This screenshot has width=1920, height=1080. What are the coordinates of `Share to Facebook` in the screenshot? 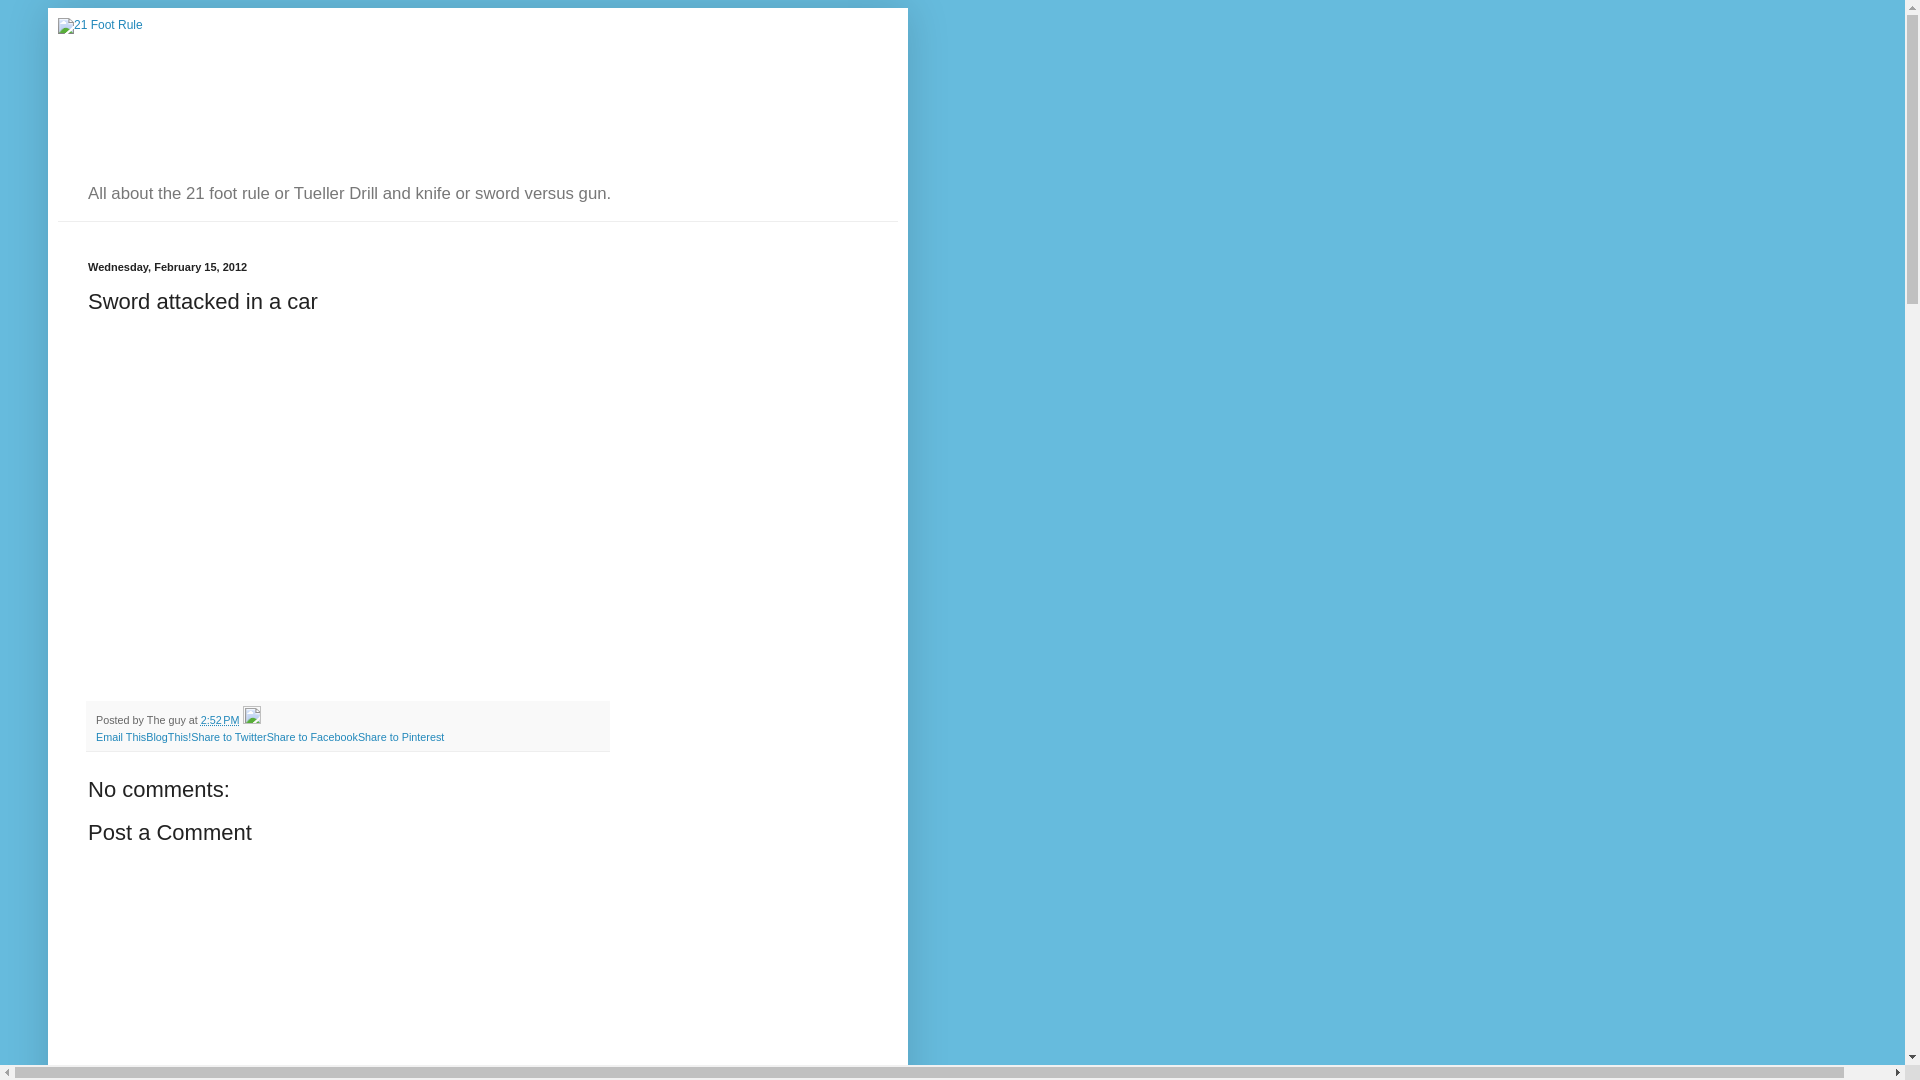 It's located at (312, 737).